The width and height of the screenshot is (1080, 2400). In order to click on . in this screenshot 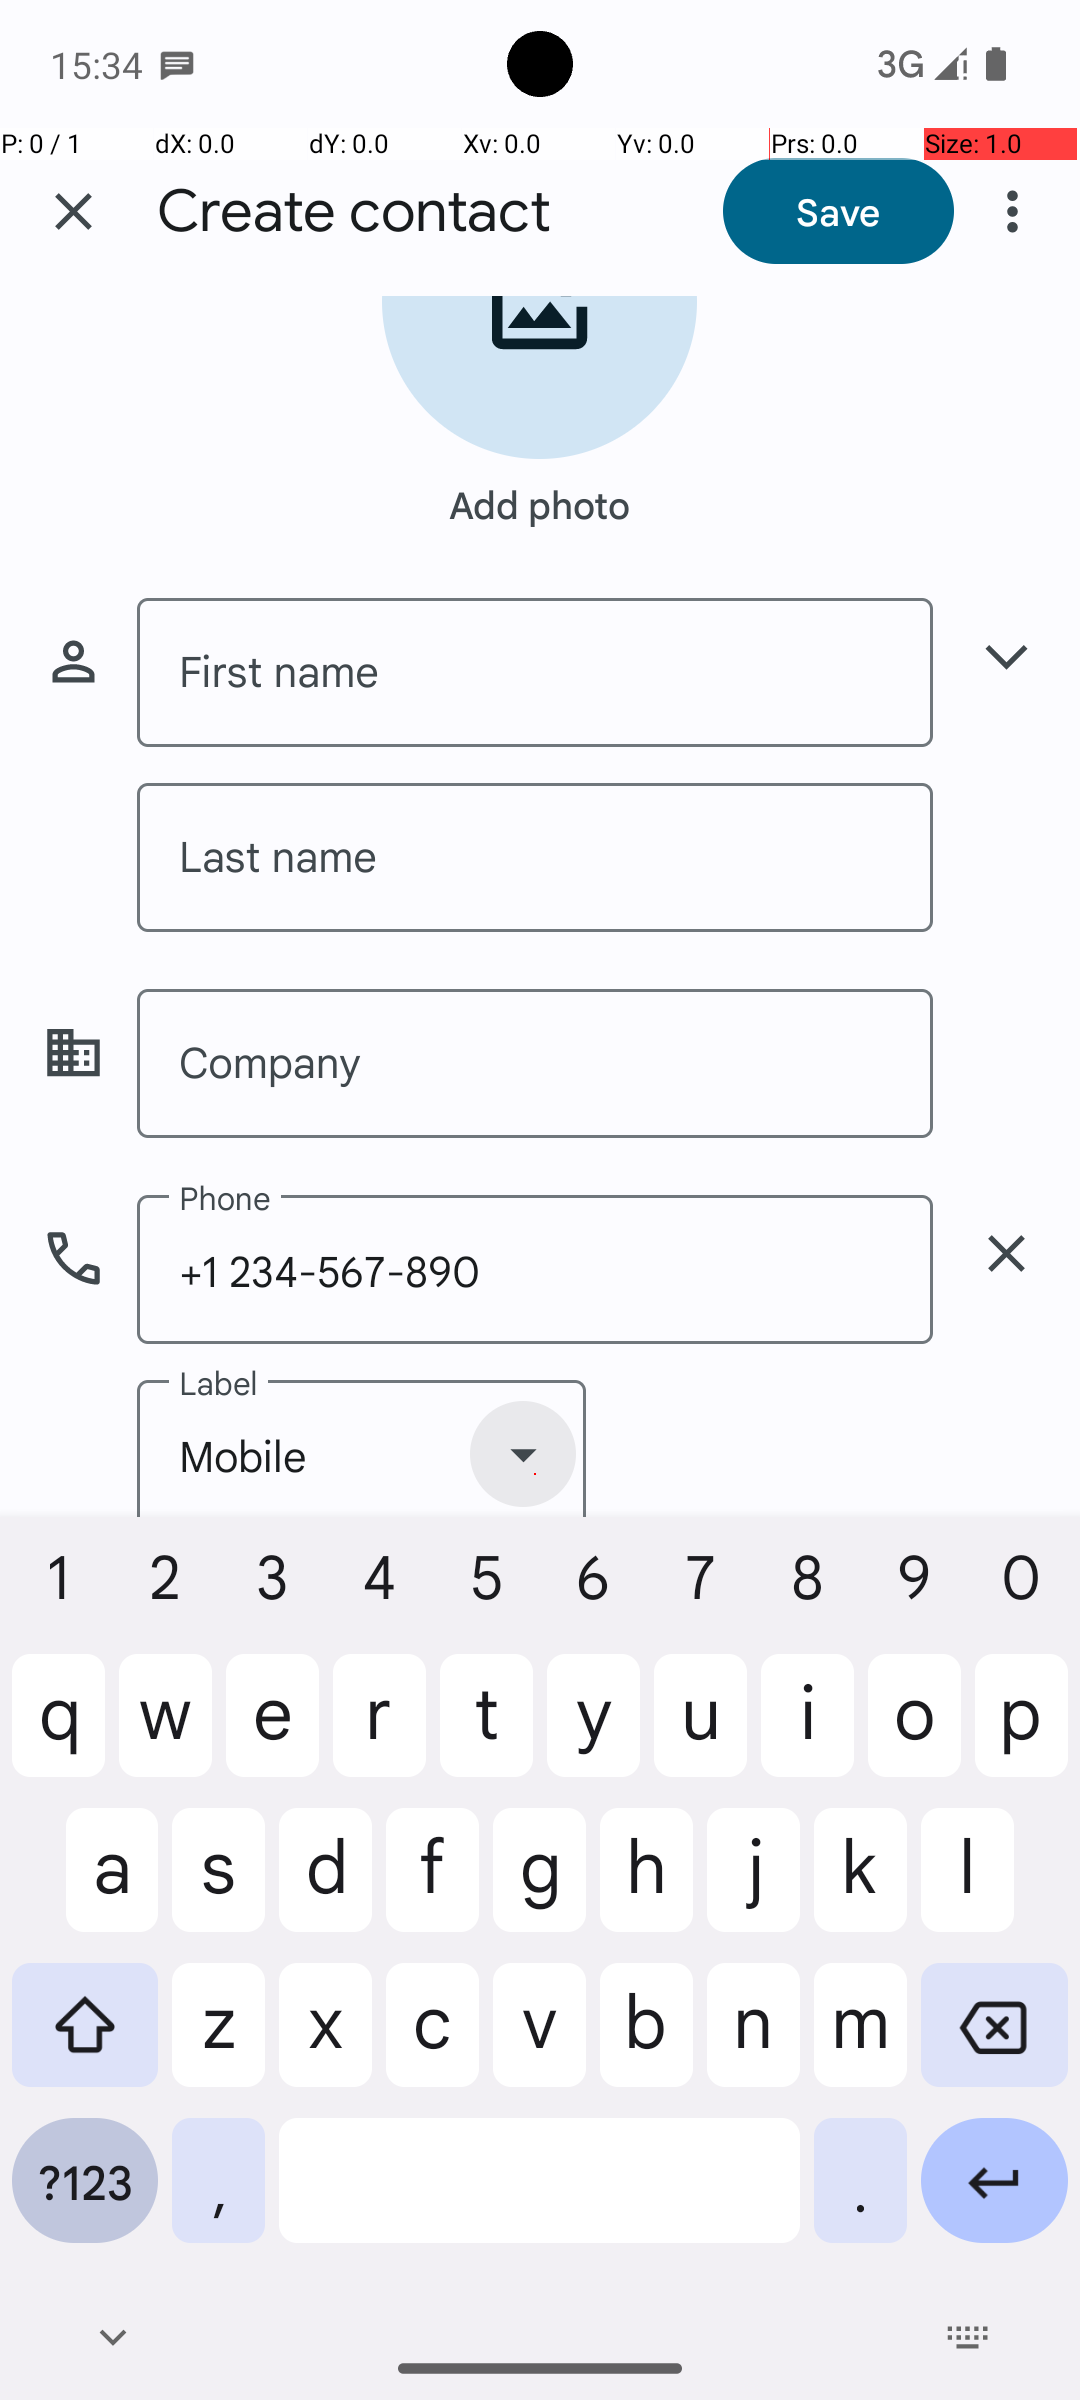, I will do `click(860, 2196)`.